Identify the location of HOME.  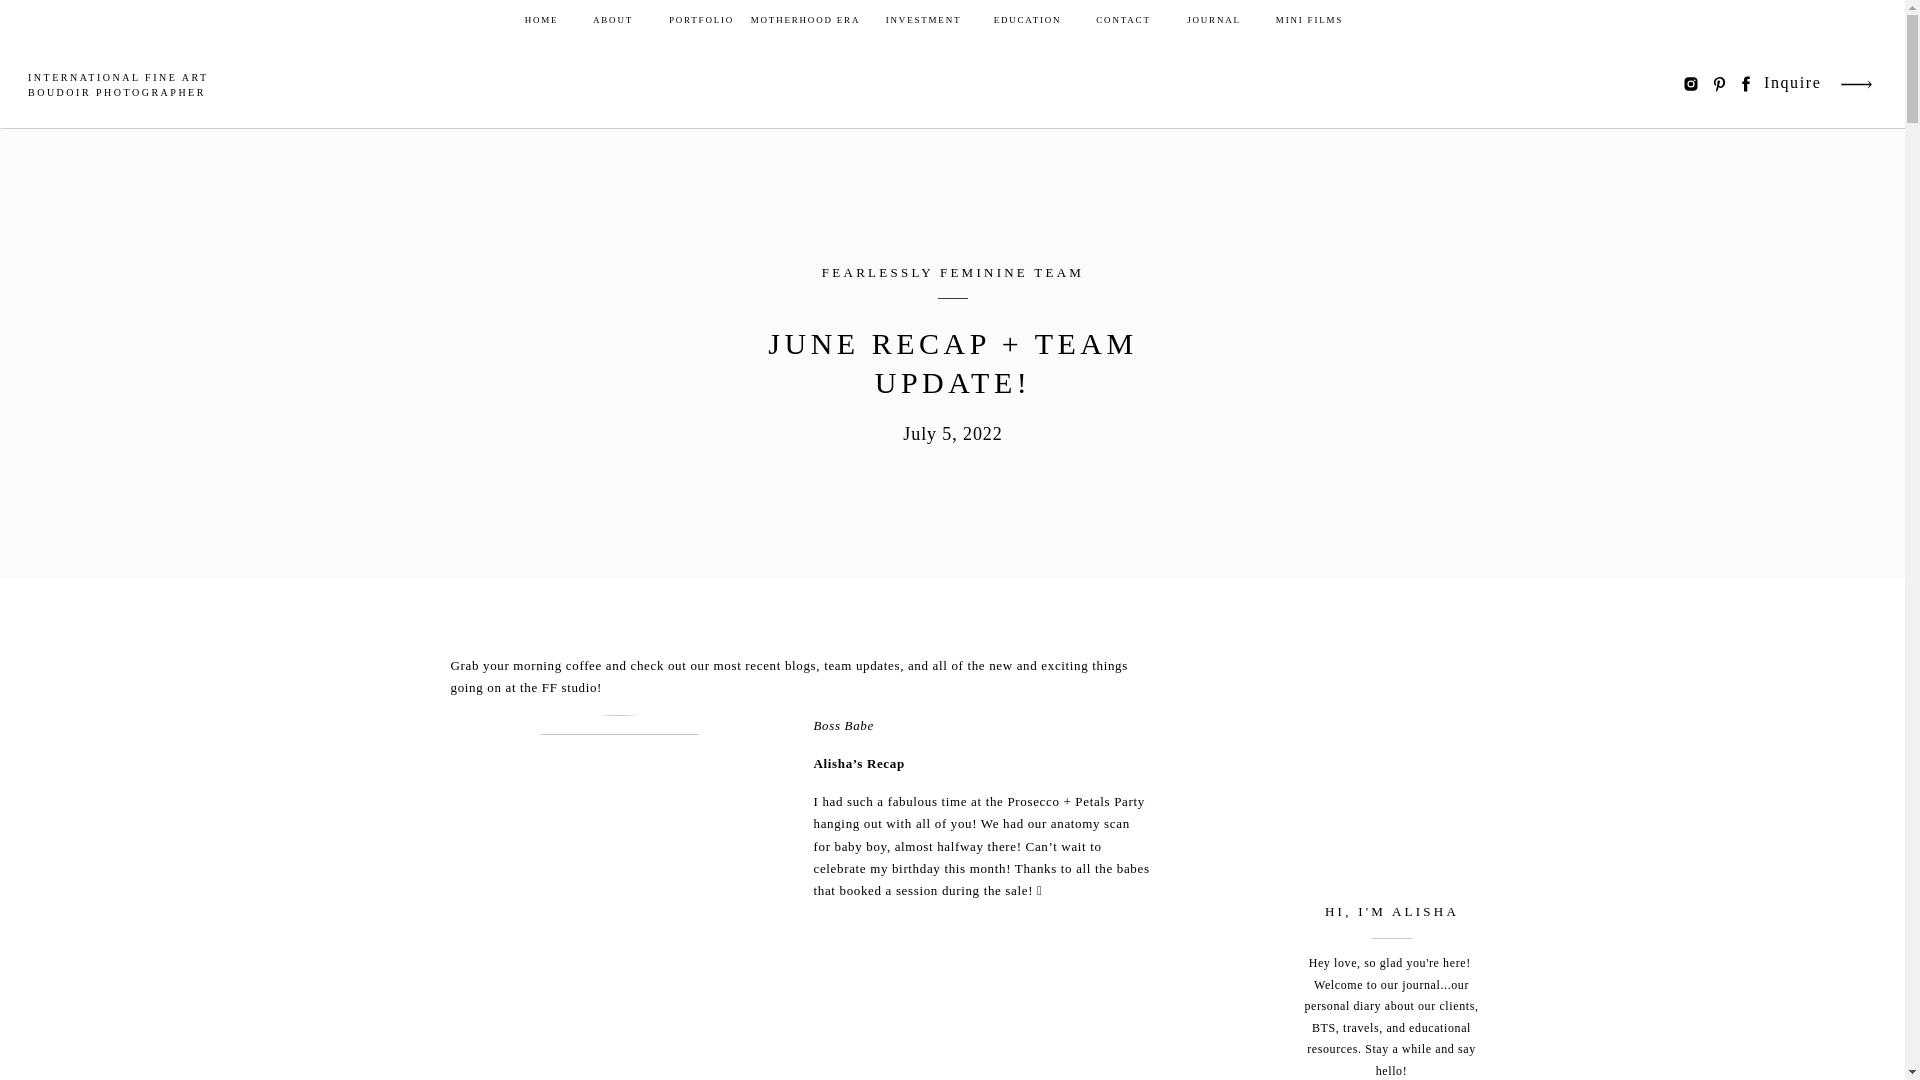
(542, 20).